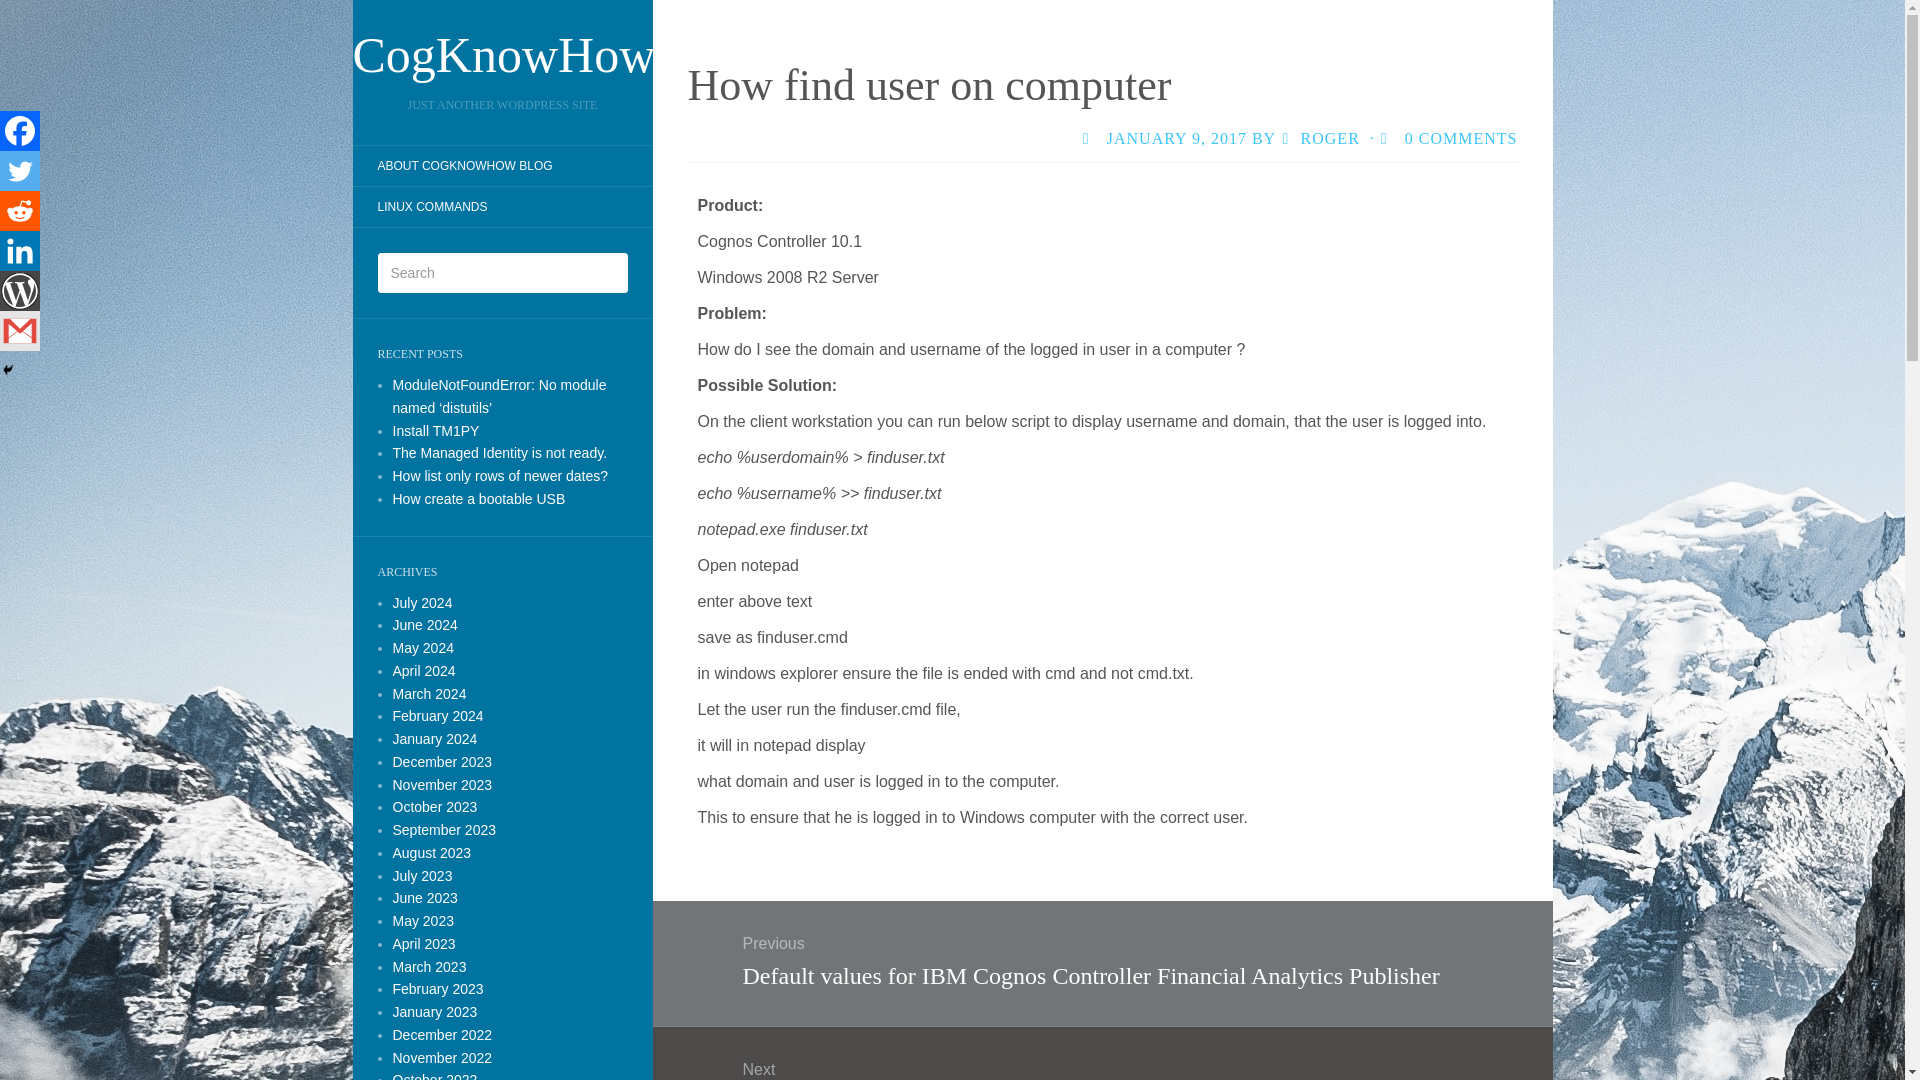  I want to click on May 2024, so click(422, 648).